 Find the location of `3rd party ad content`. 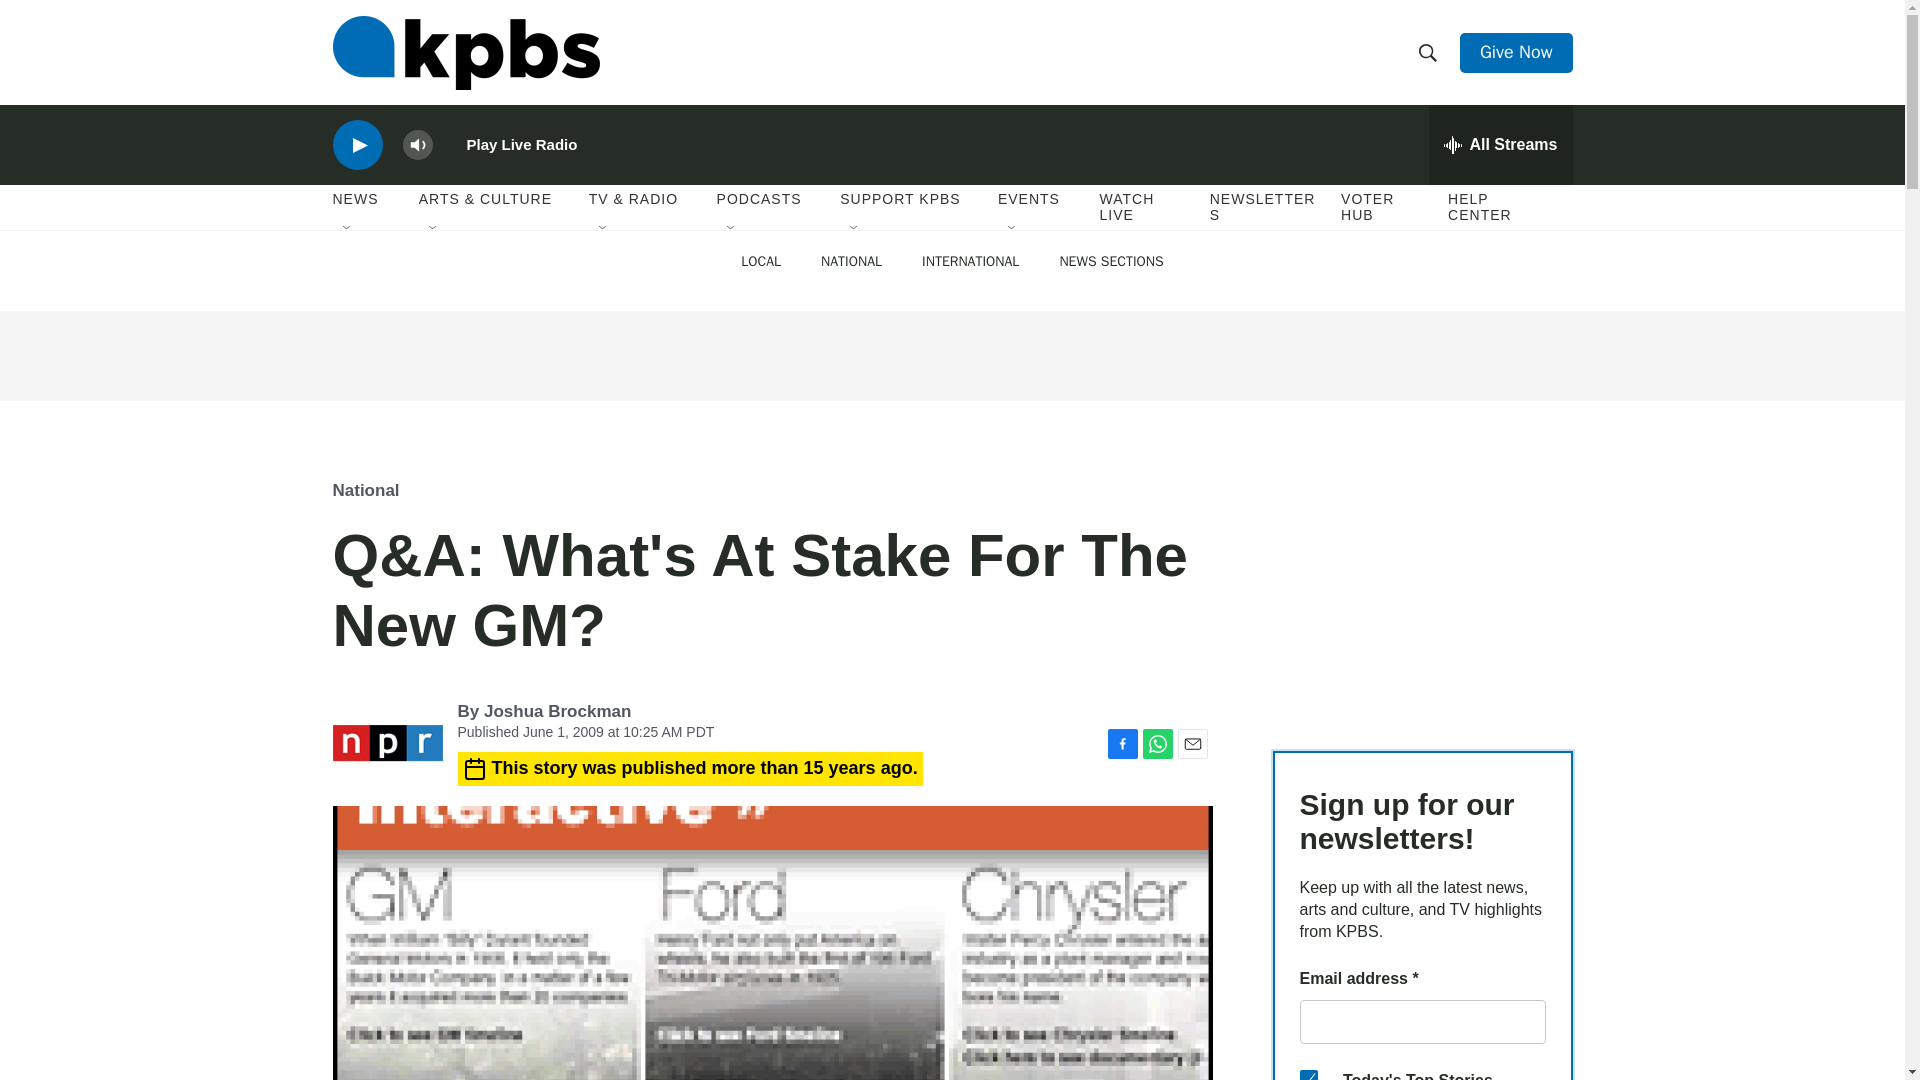

3rd party ad content is located at coordinates (951, 356).